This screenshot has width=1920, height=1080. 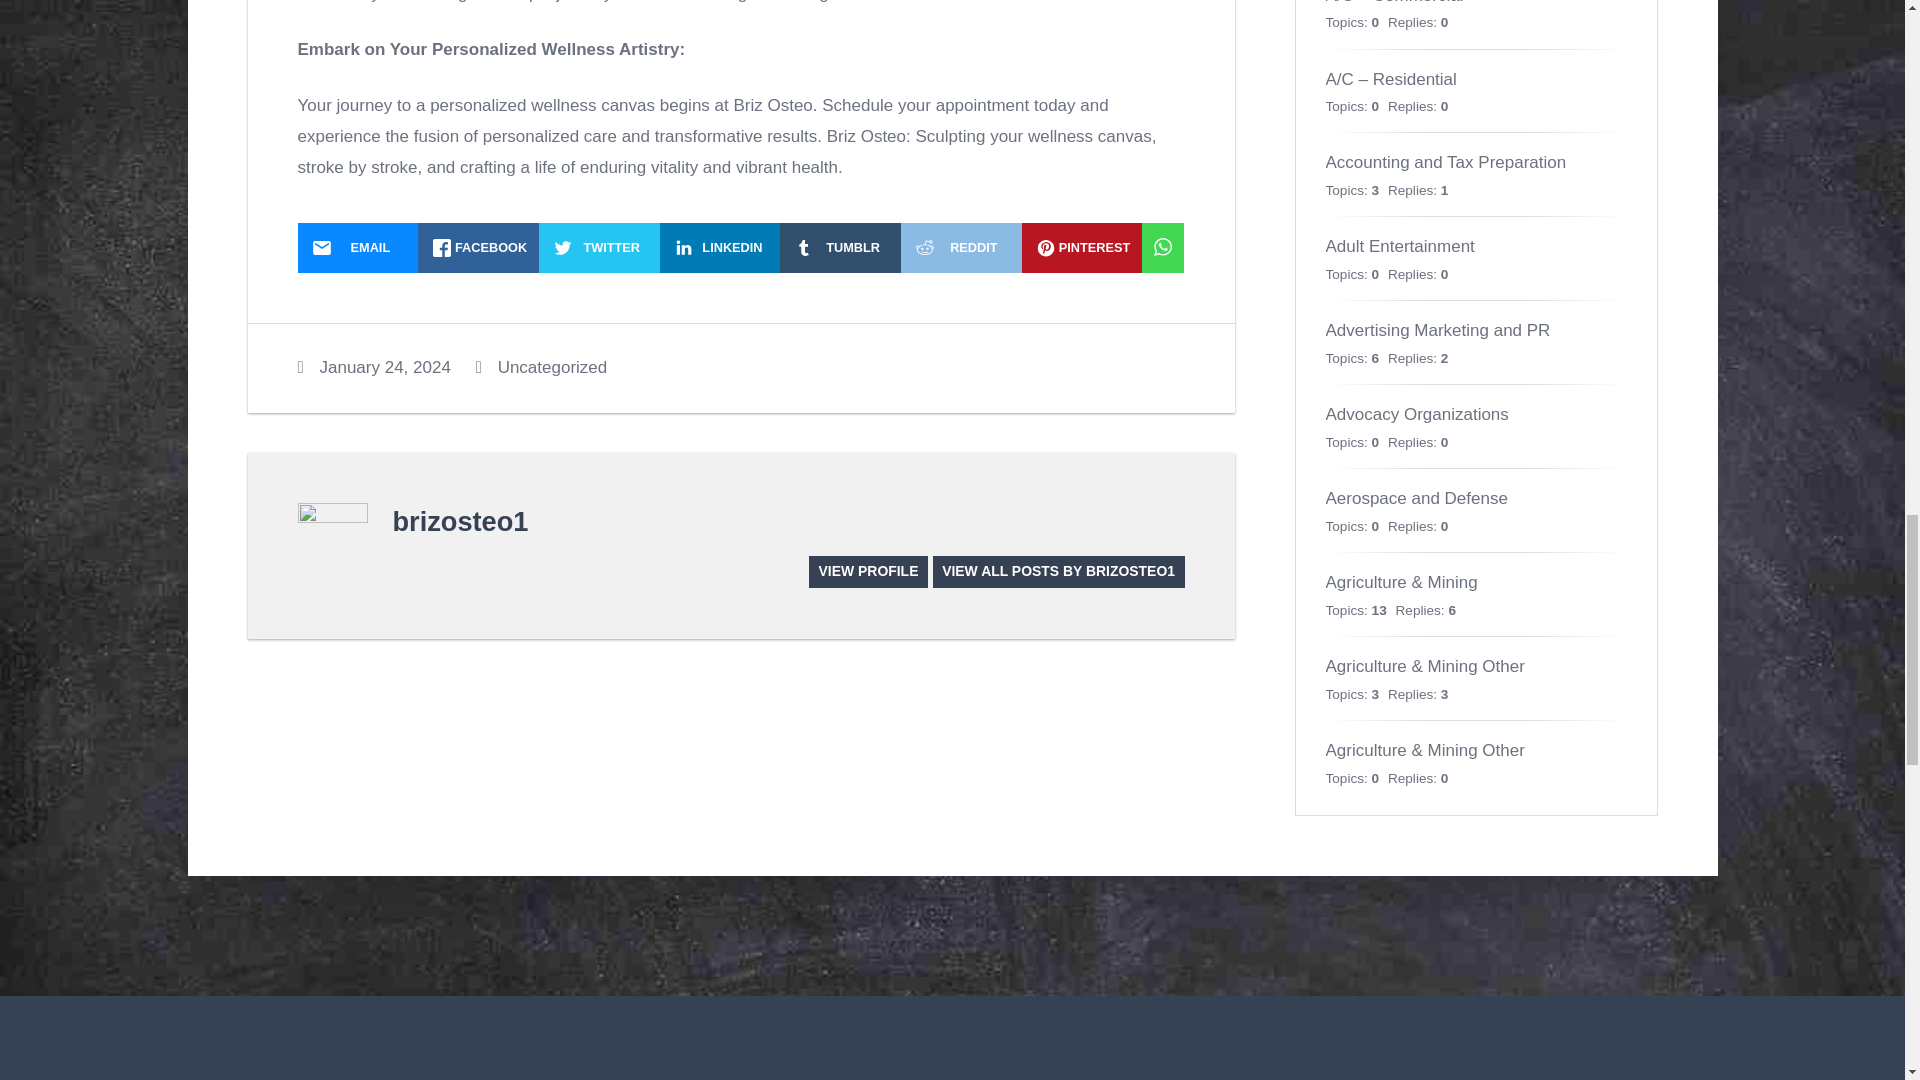 I want to click on Uncategorized, so click(x=552, y=366).